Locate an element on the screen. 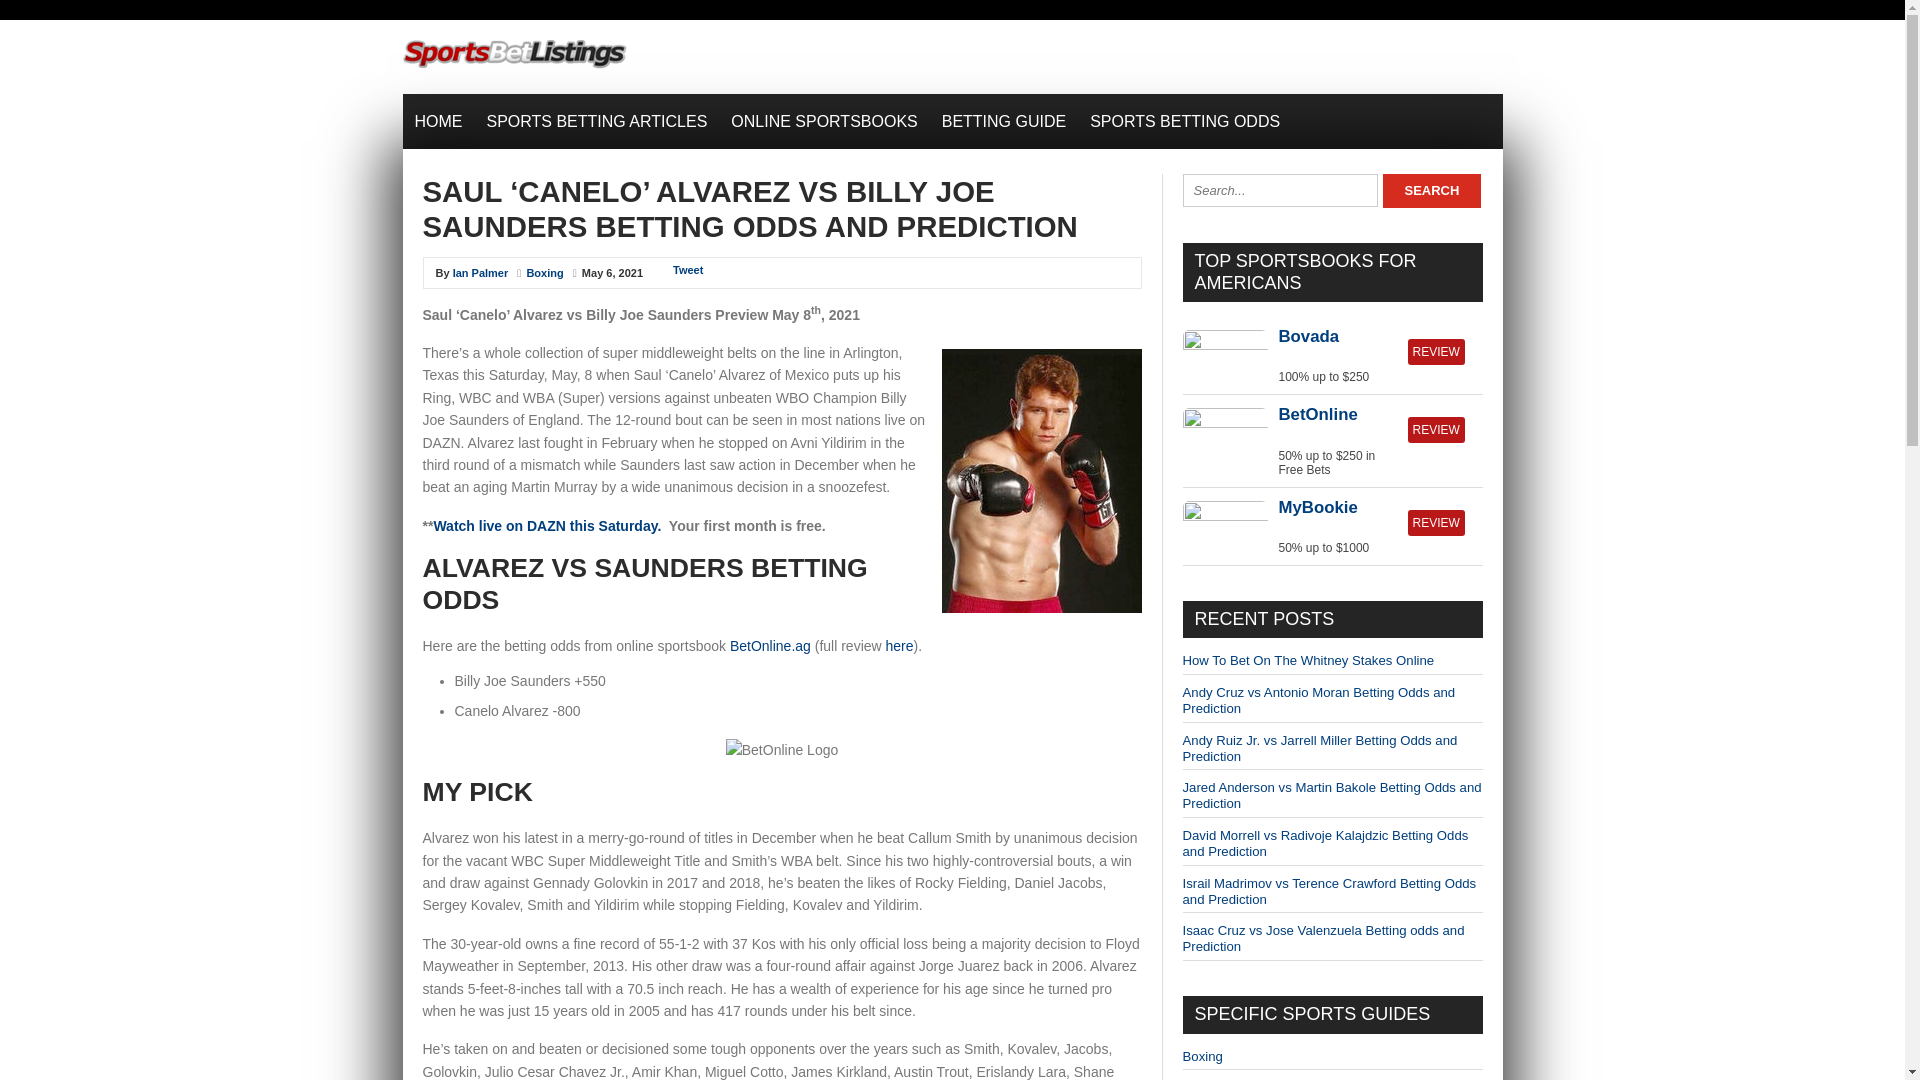 The height and width of the screenshot is (1080, 1920). Watch live on DAZN this Saturday. is located at coordinates (546, 526).